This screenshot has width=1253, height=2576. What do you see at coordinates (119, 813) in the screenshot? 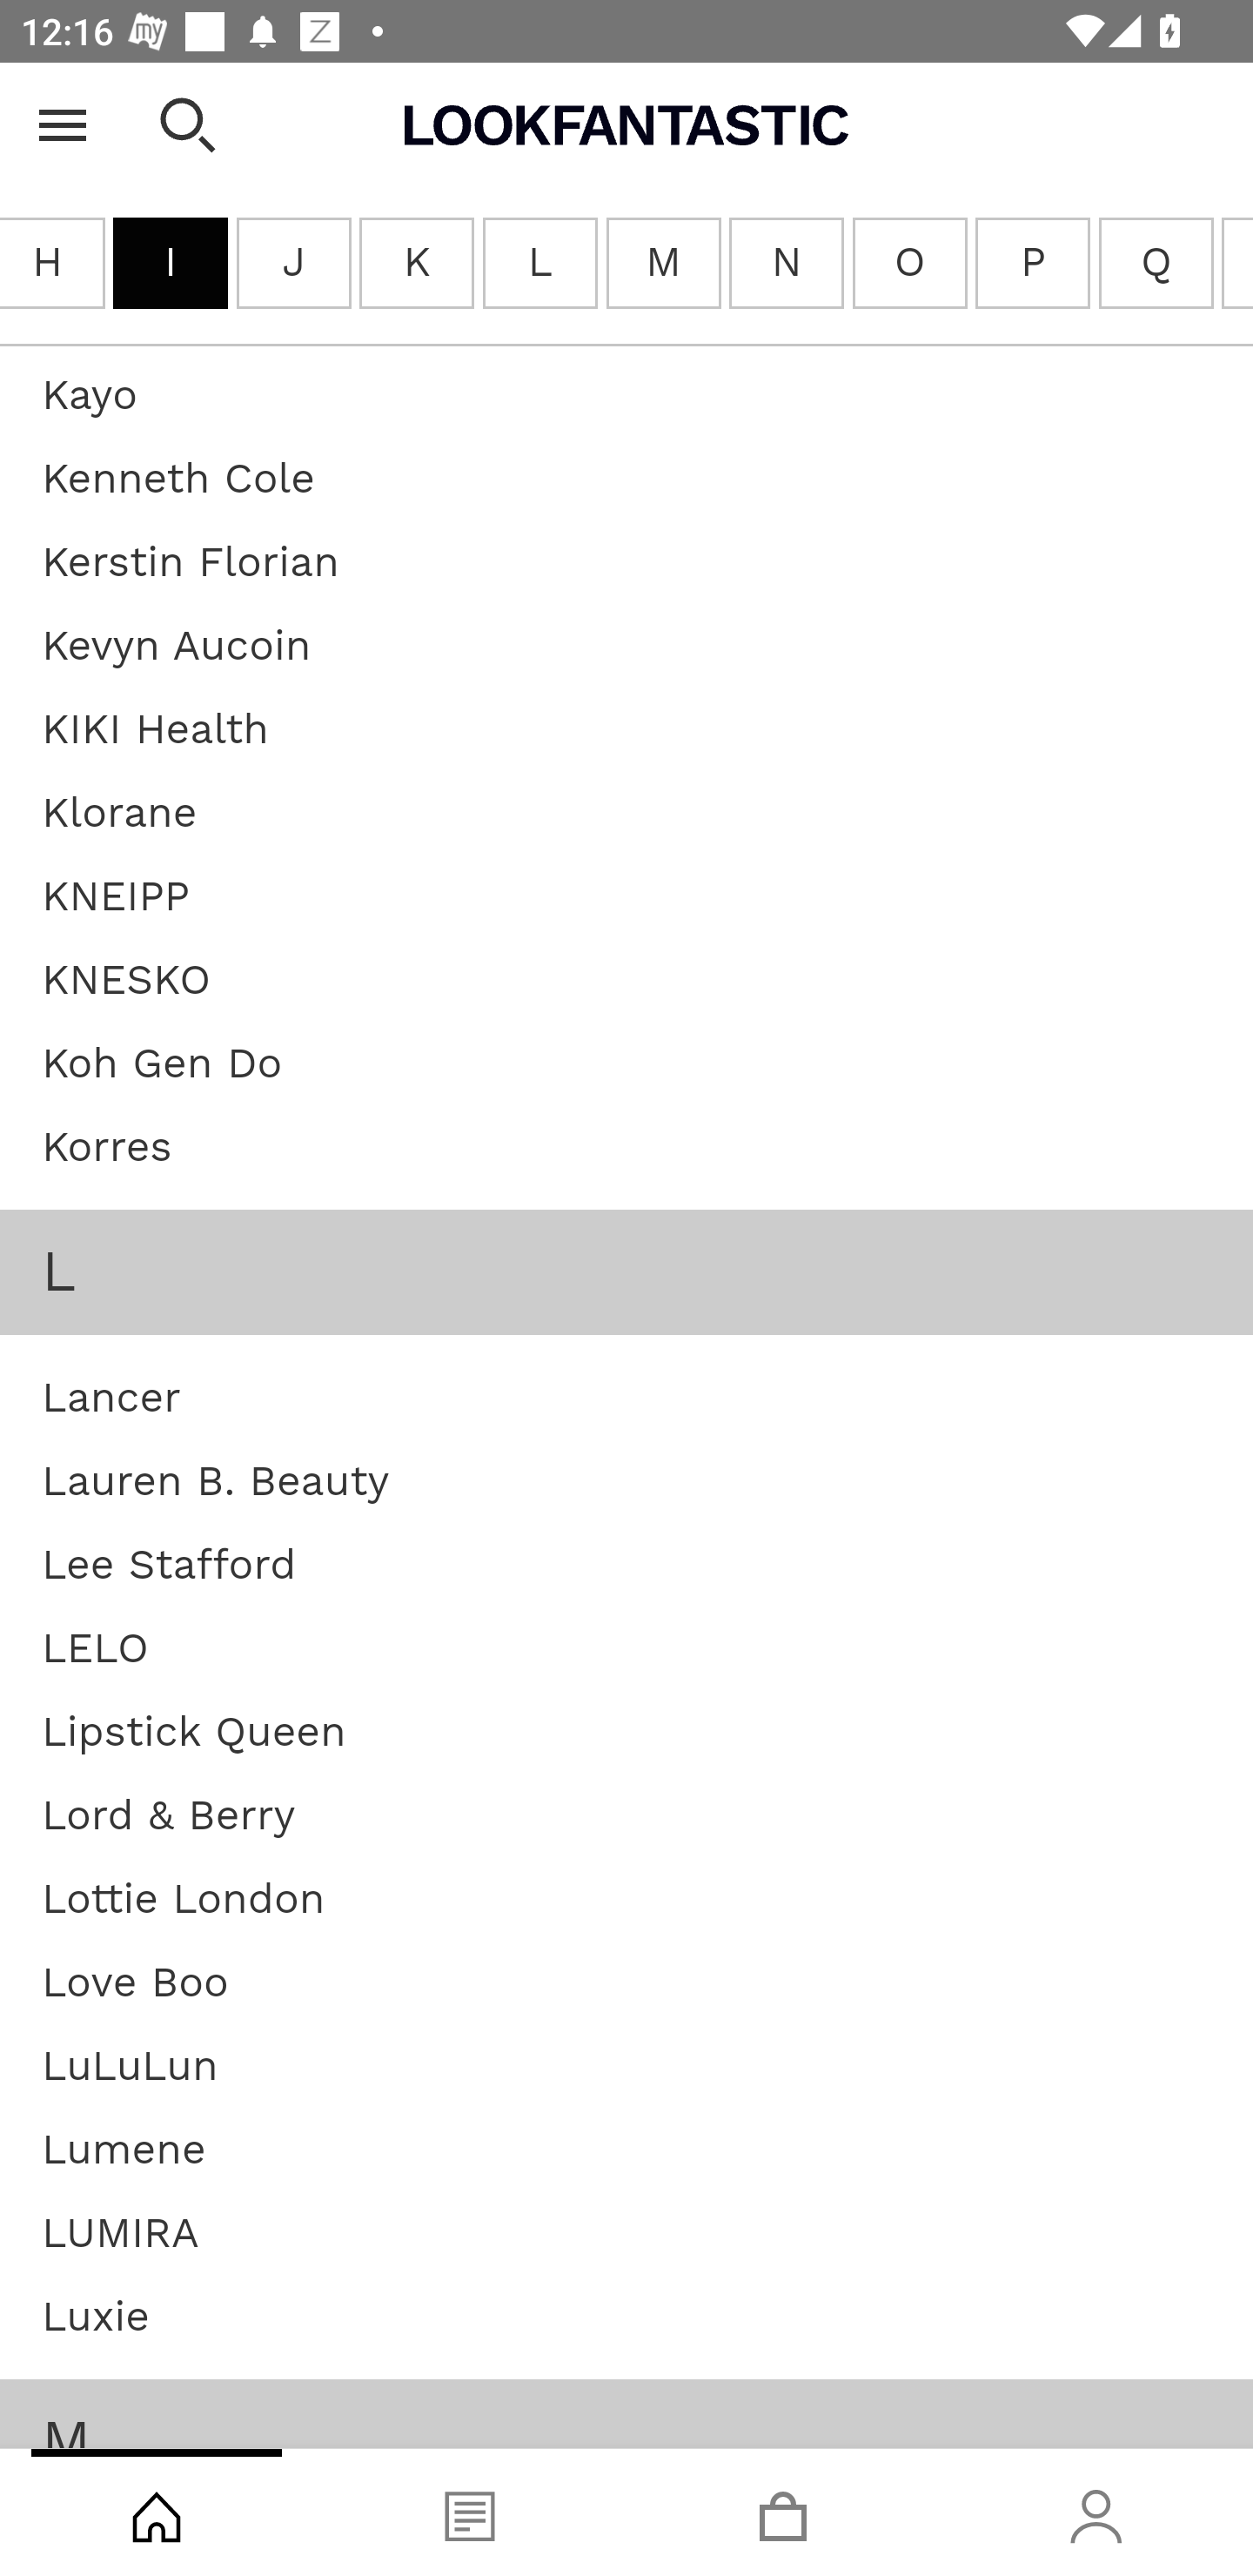
I see `Klorane` at bounding box center [119, 813].